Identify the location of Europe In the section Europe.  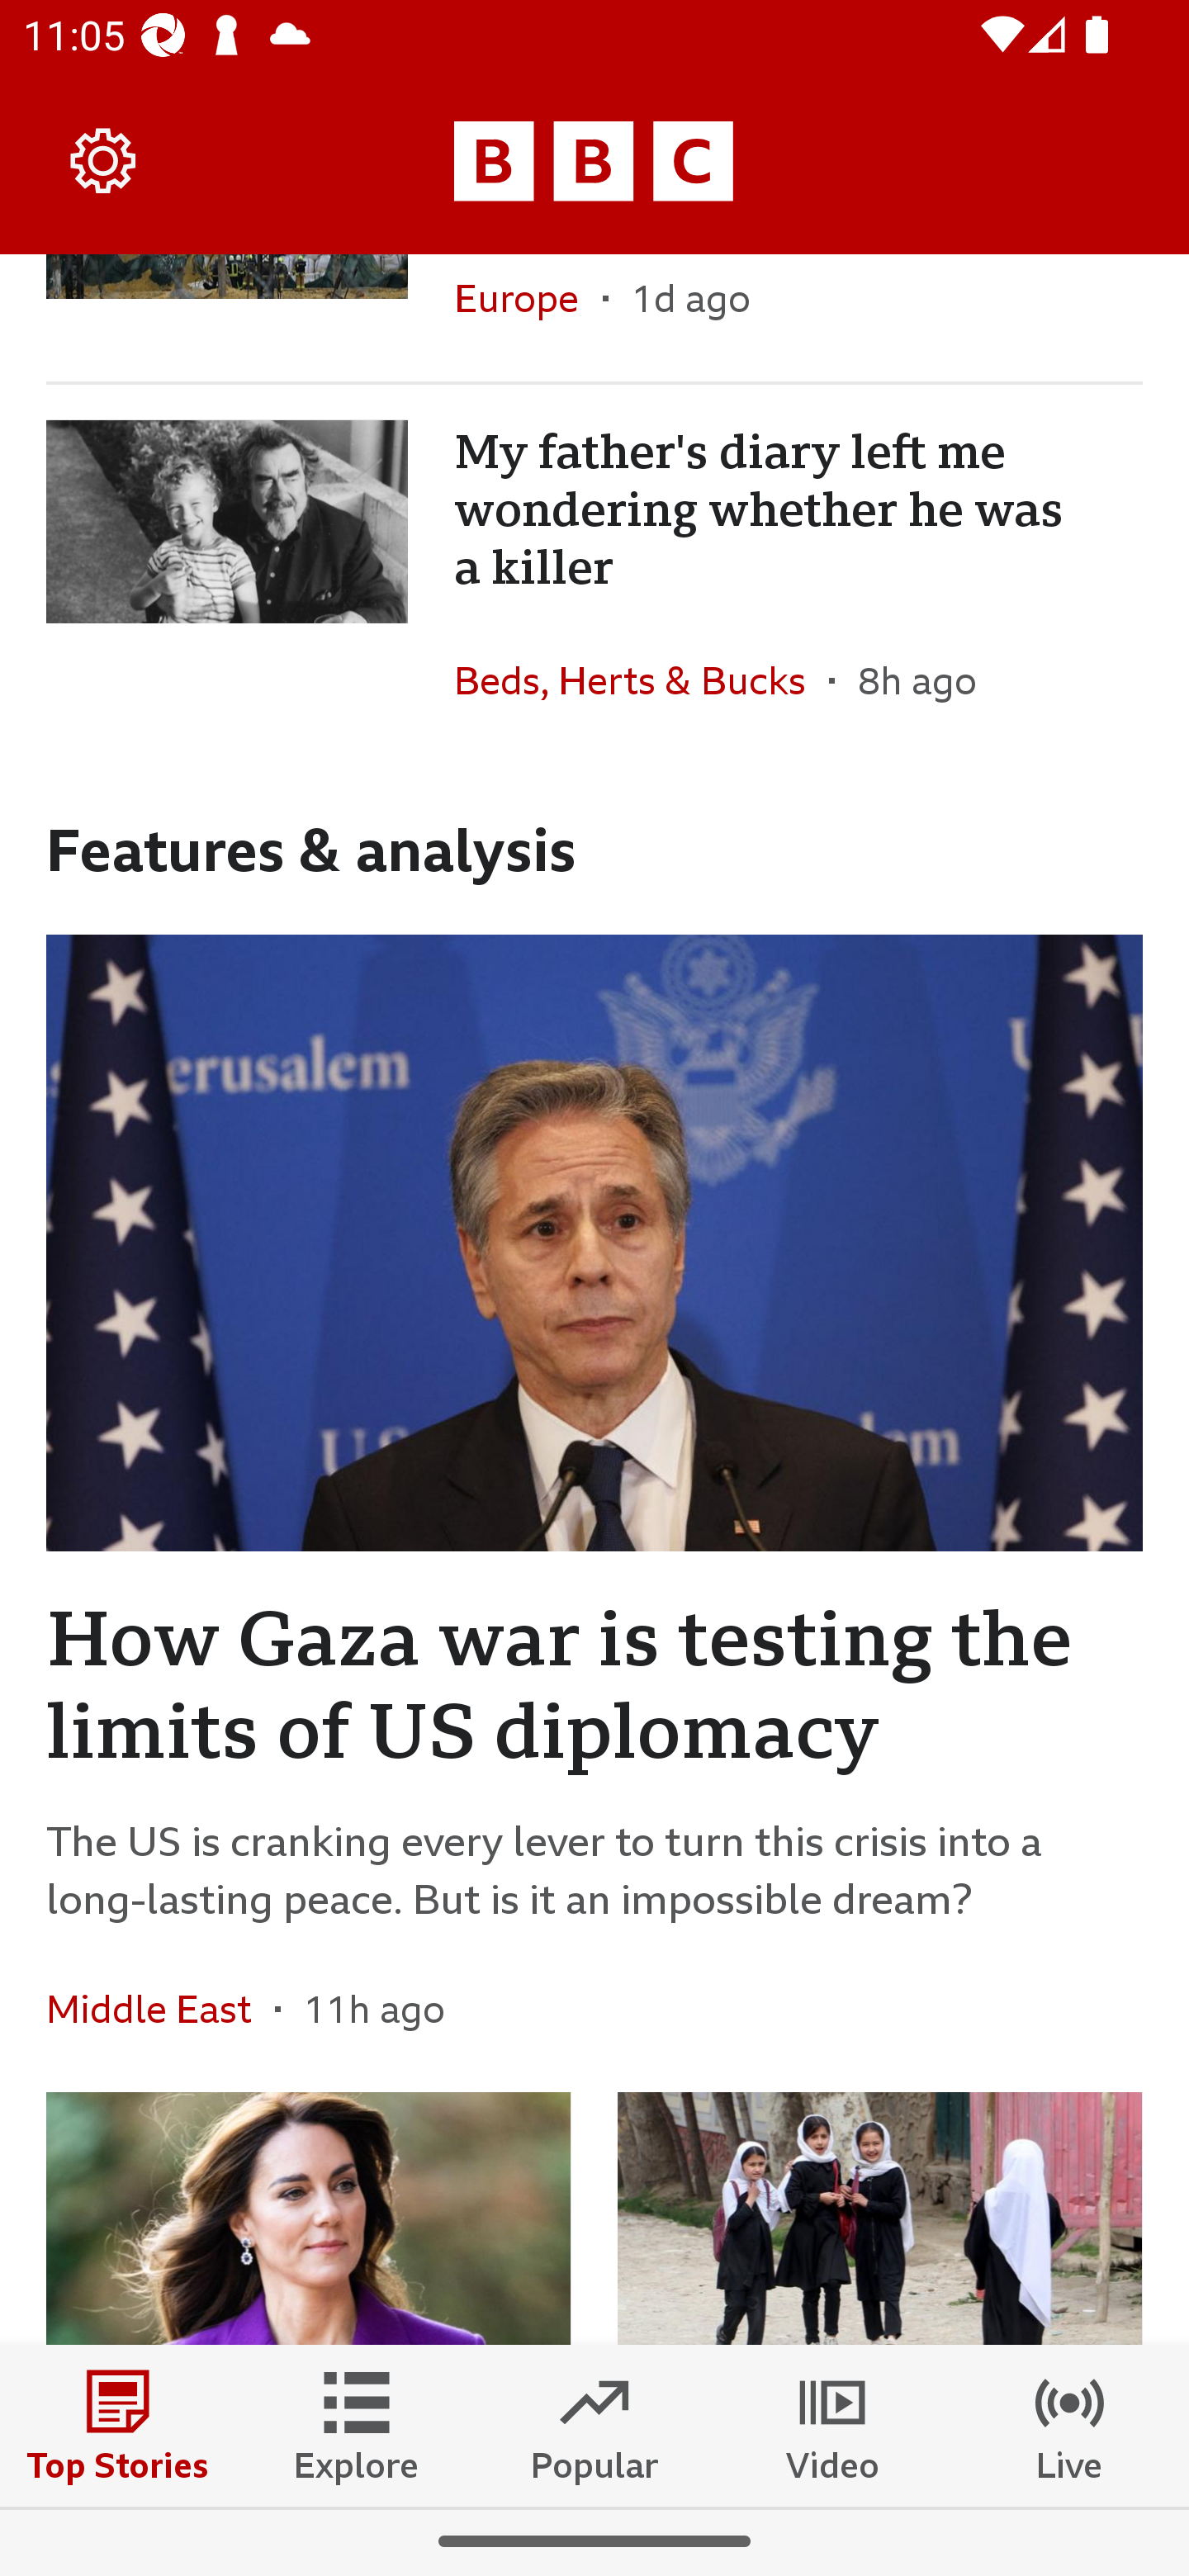
(528, 317).